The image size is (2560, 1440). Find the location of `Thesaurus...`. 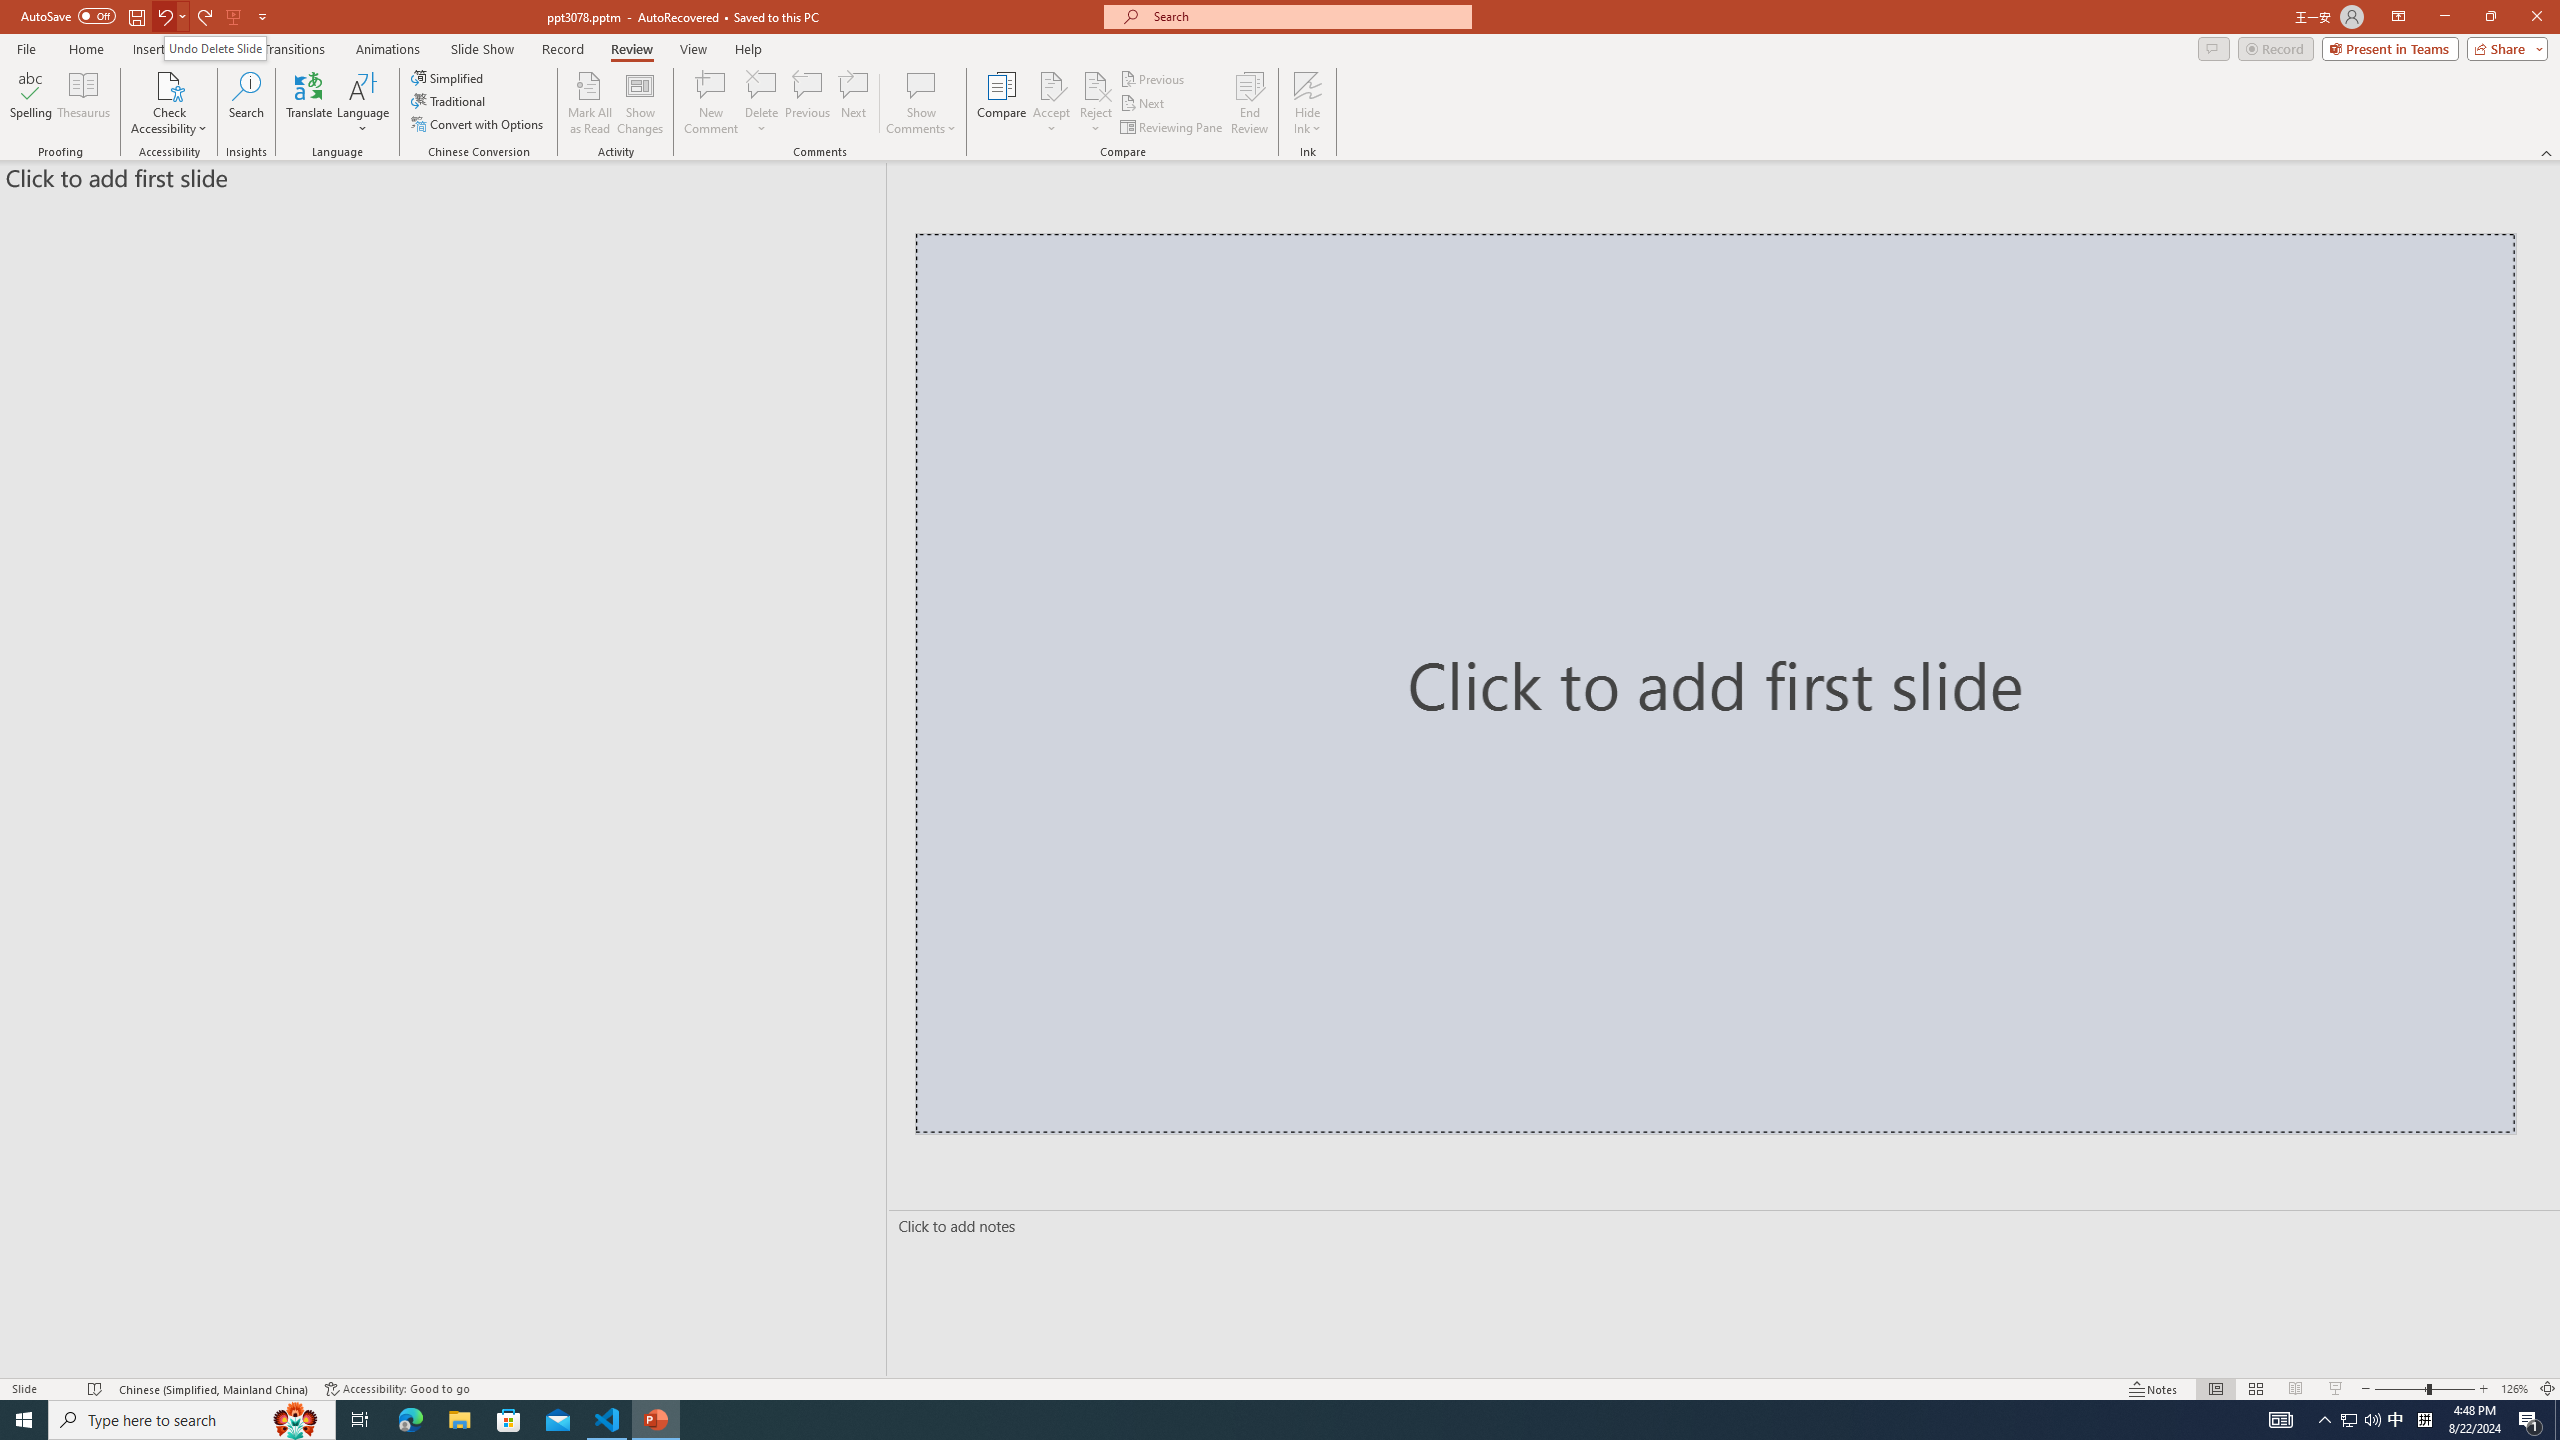

Thesaurus... is located at coordinates (82, 103).